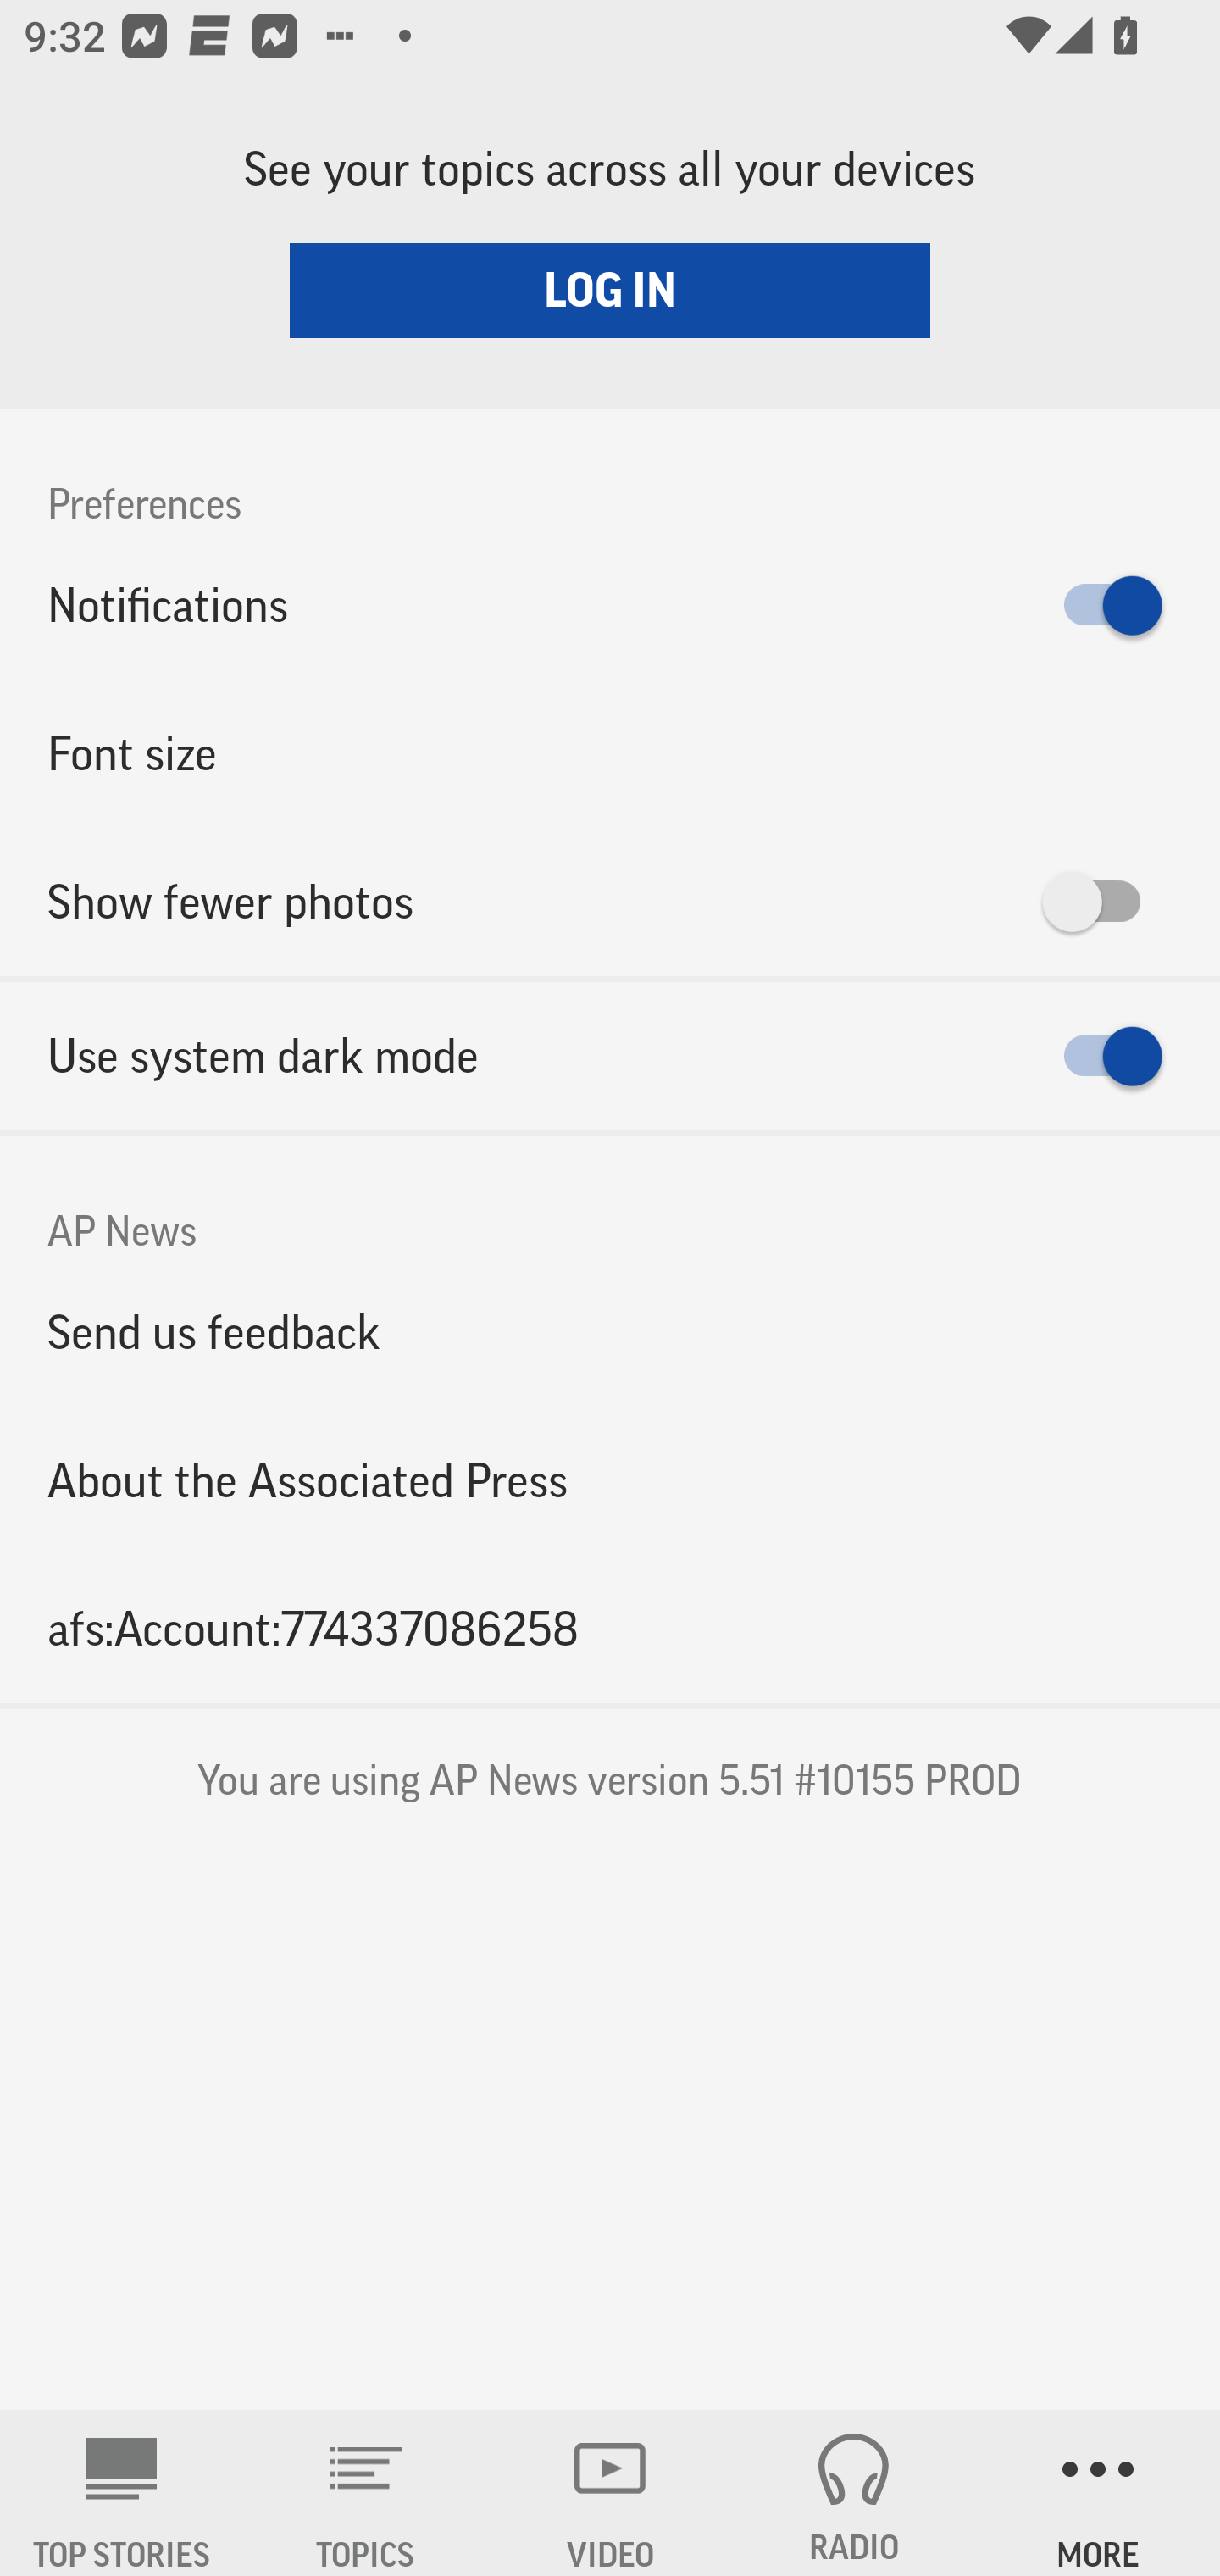 The width and height of the screenshot is (1220, 2576). I want to click on Send us feedback, so click(610, 1331).